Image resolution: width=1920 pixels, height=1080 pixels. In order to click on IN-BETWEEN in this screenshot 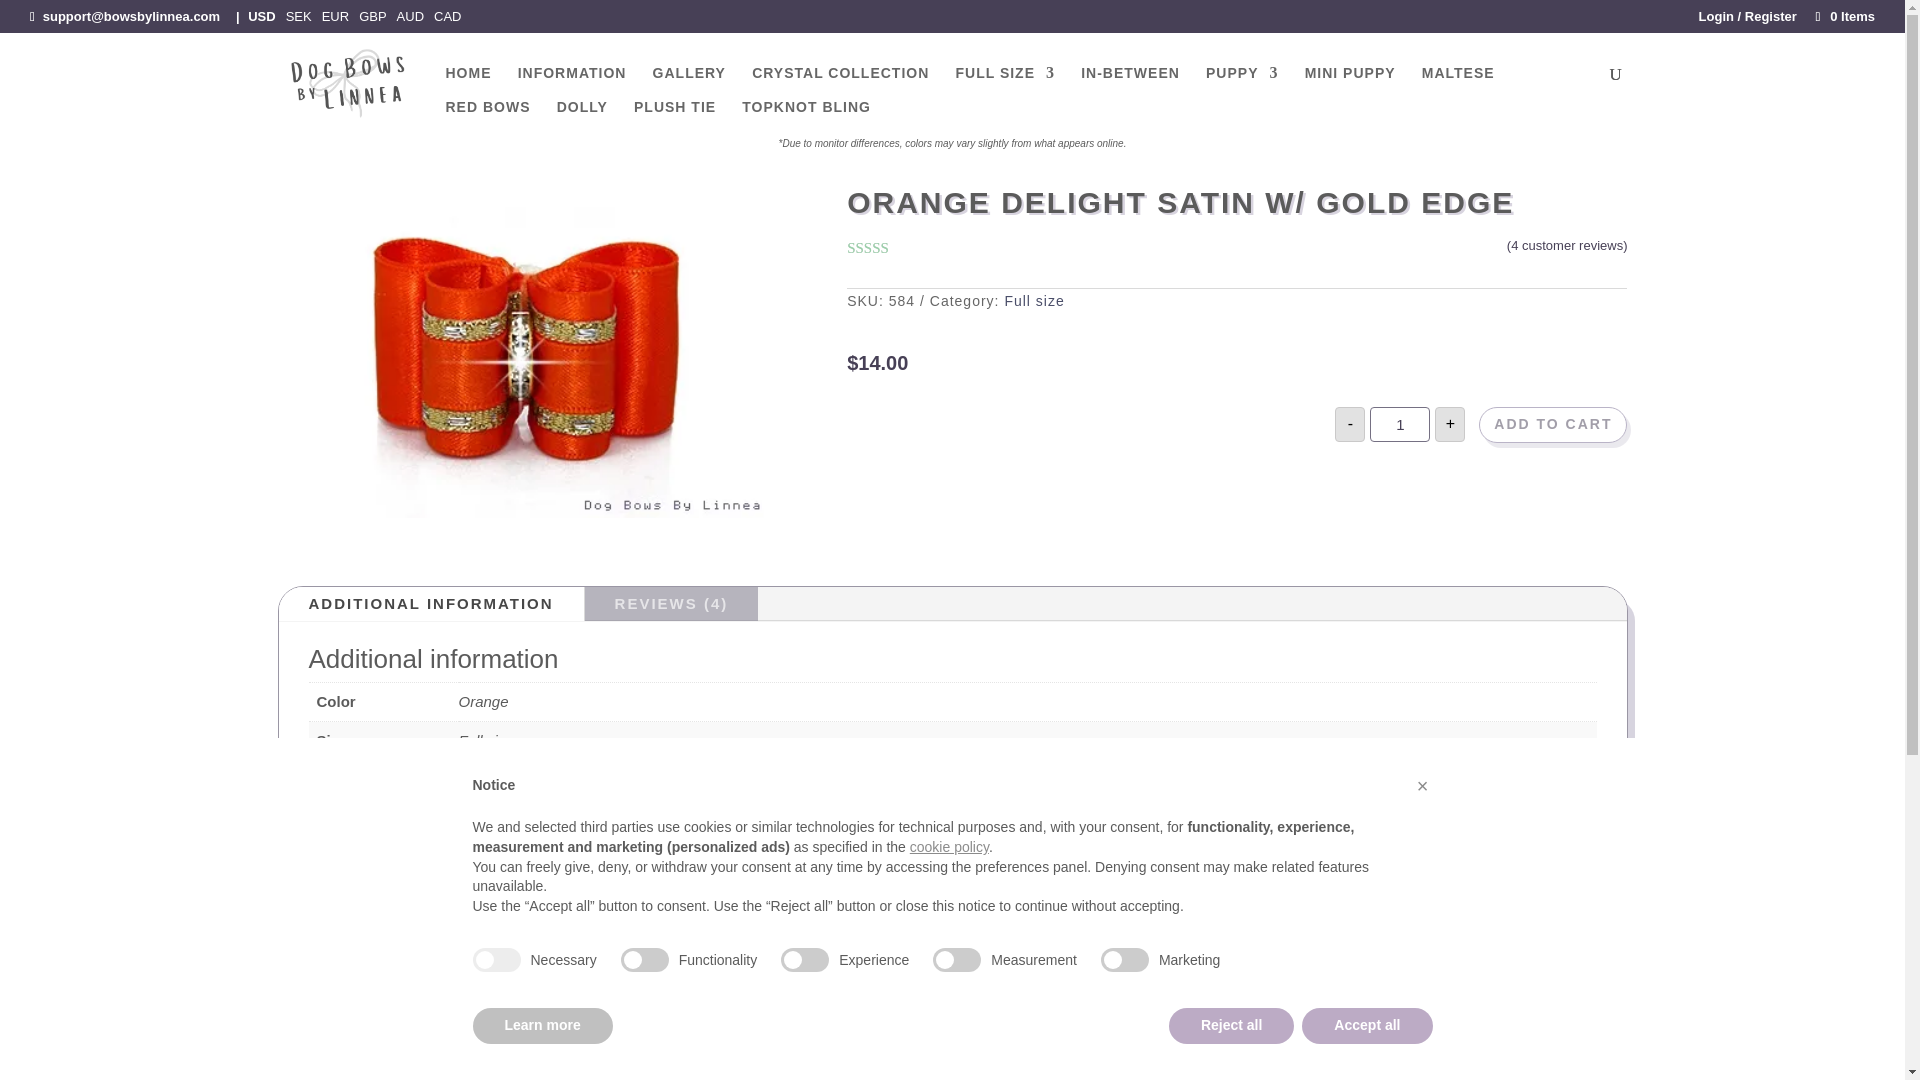, I will do `click(1130, 82)`.